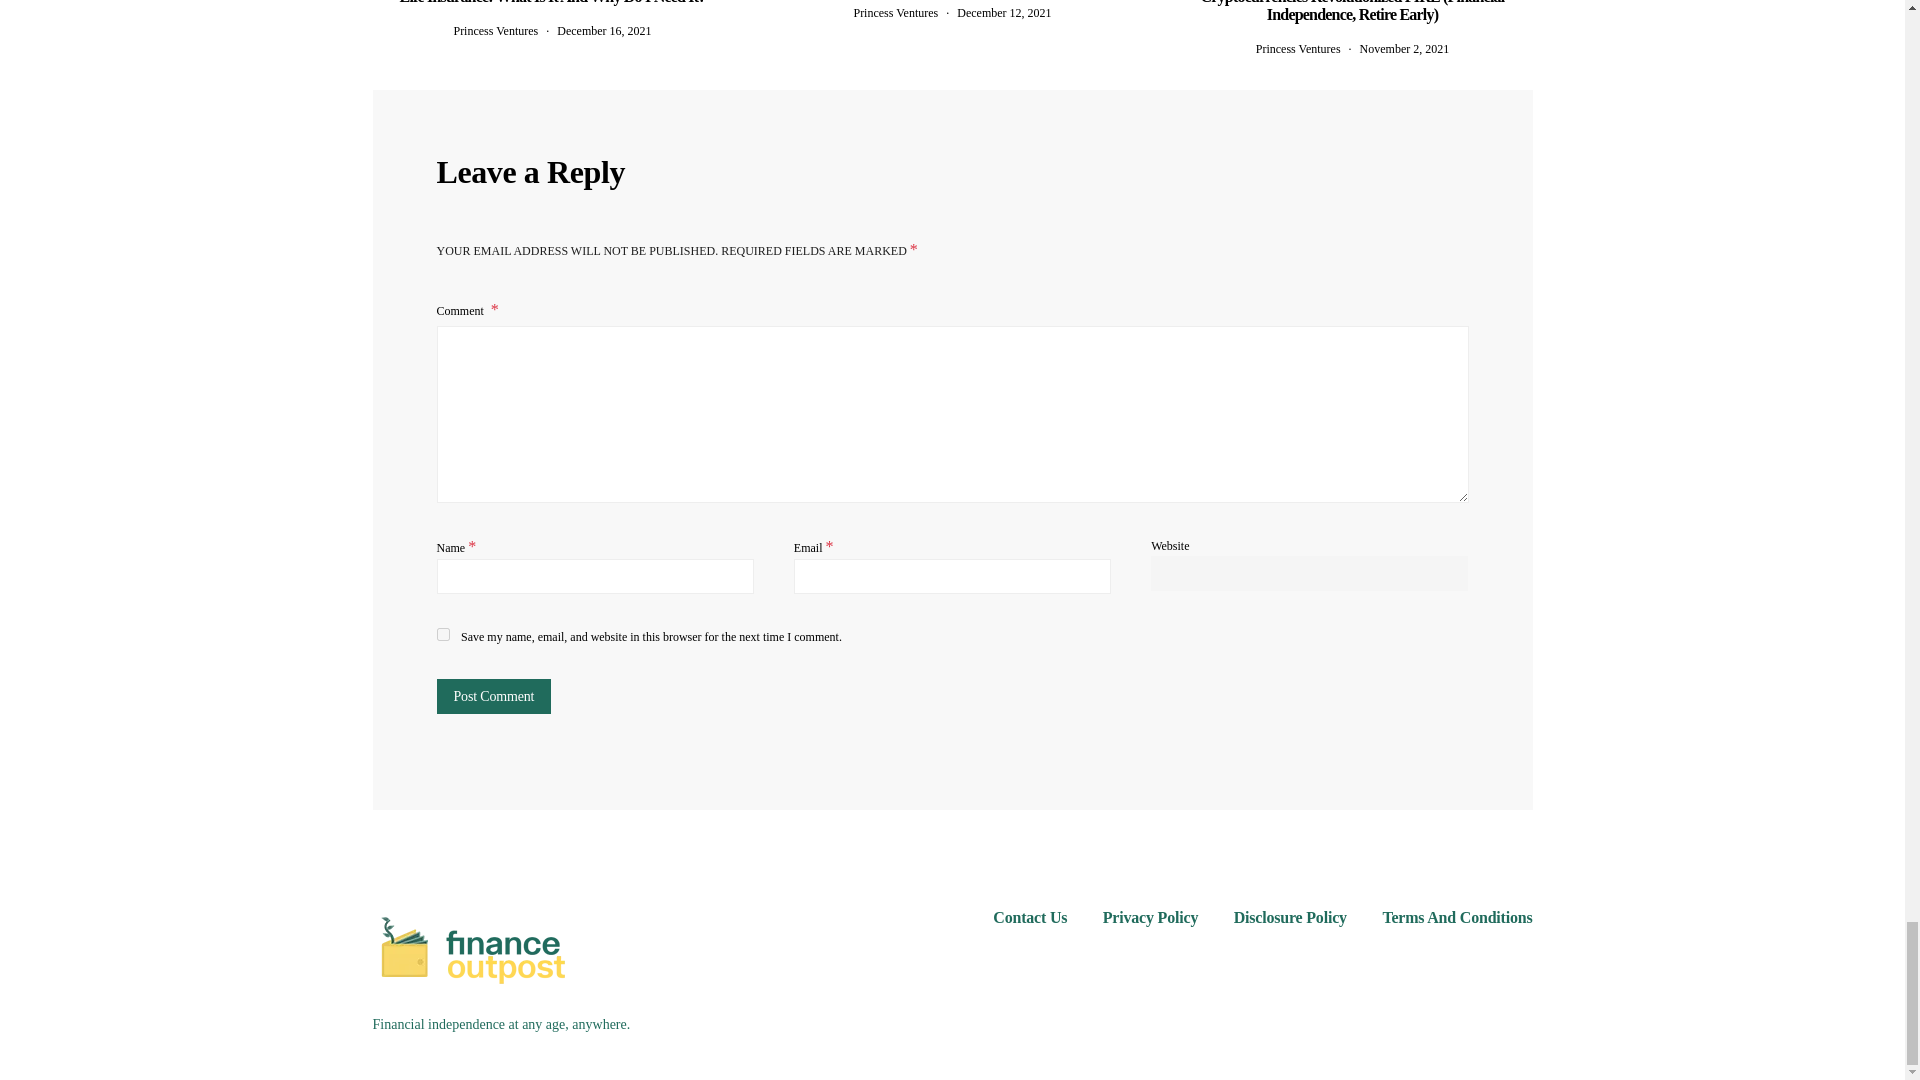  Describe the element at coordinates (895, 13) in the screenshot. I see `View all posts by Princess Ventures` at that location.